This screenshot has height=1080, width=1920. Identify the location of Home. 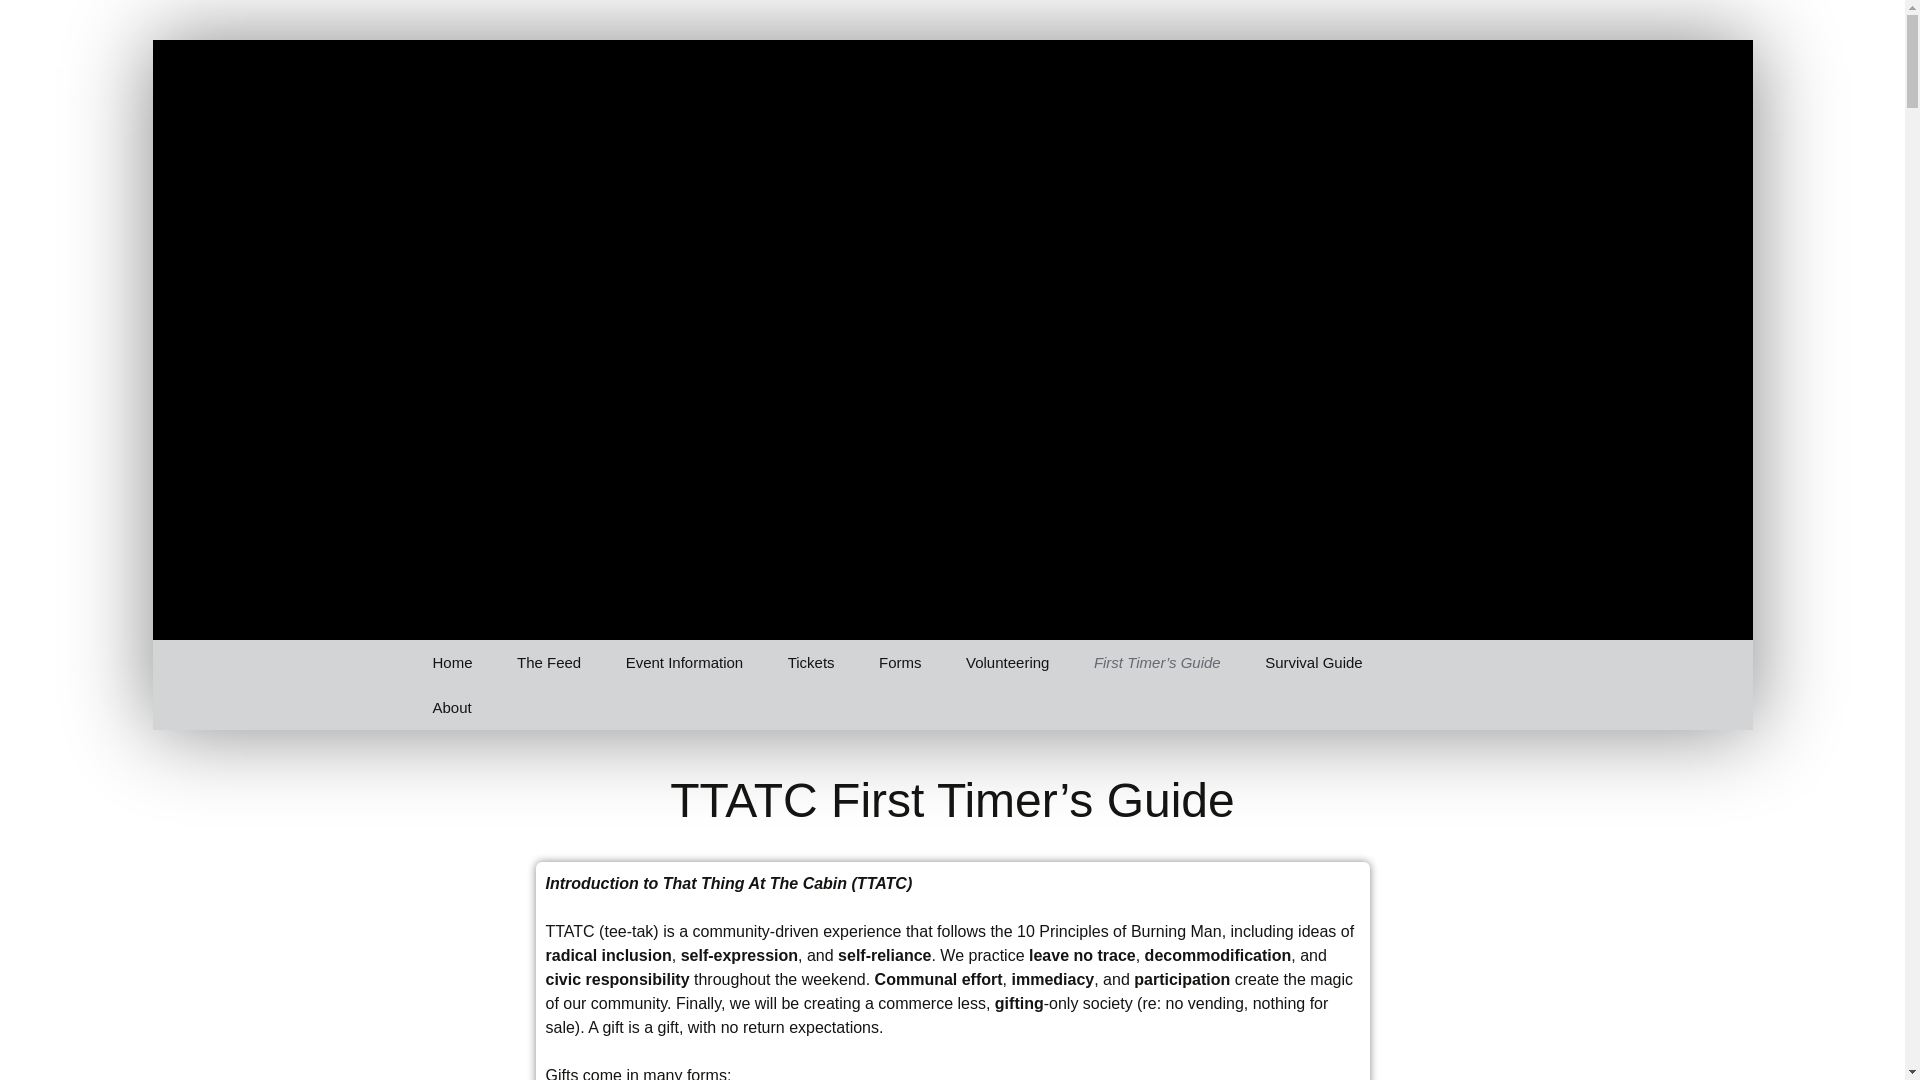
(452, 662).